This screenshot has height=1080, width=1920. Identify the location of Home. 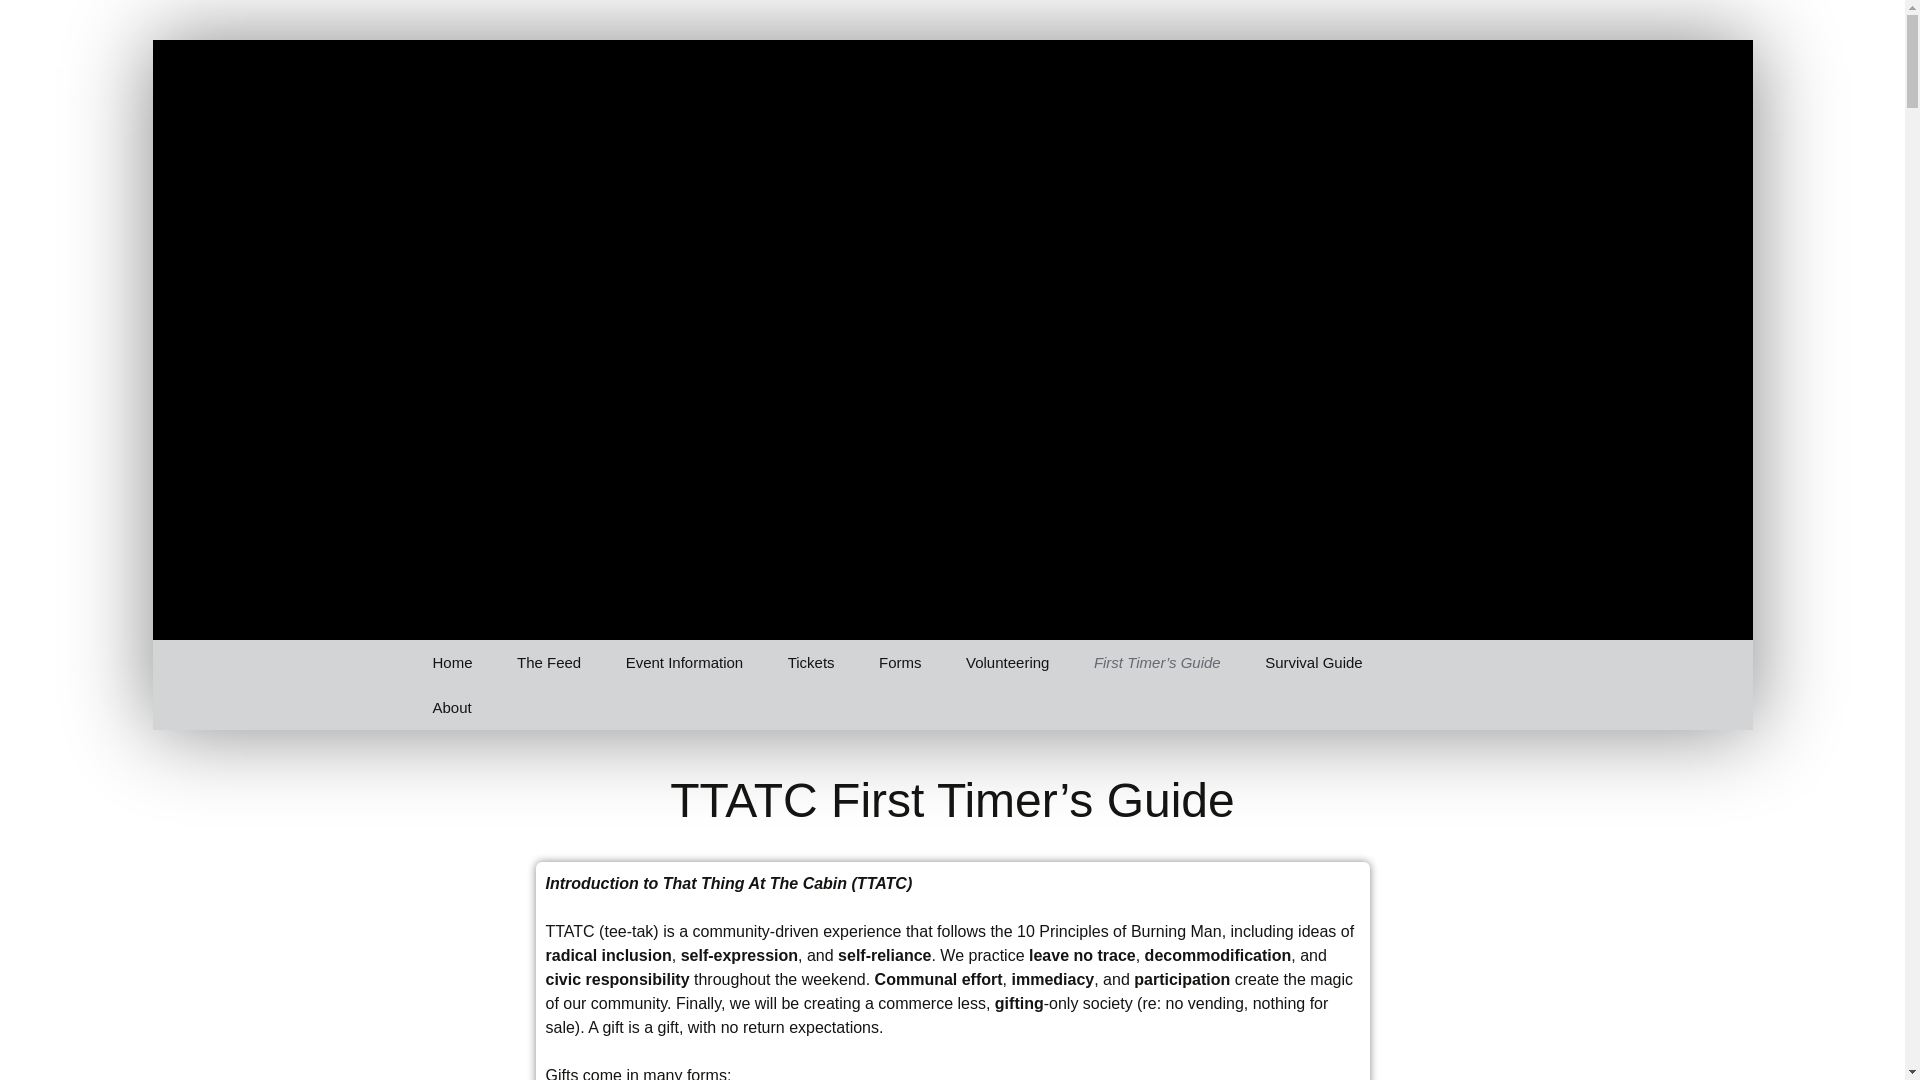
(452, 662).